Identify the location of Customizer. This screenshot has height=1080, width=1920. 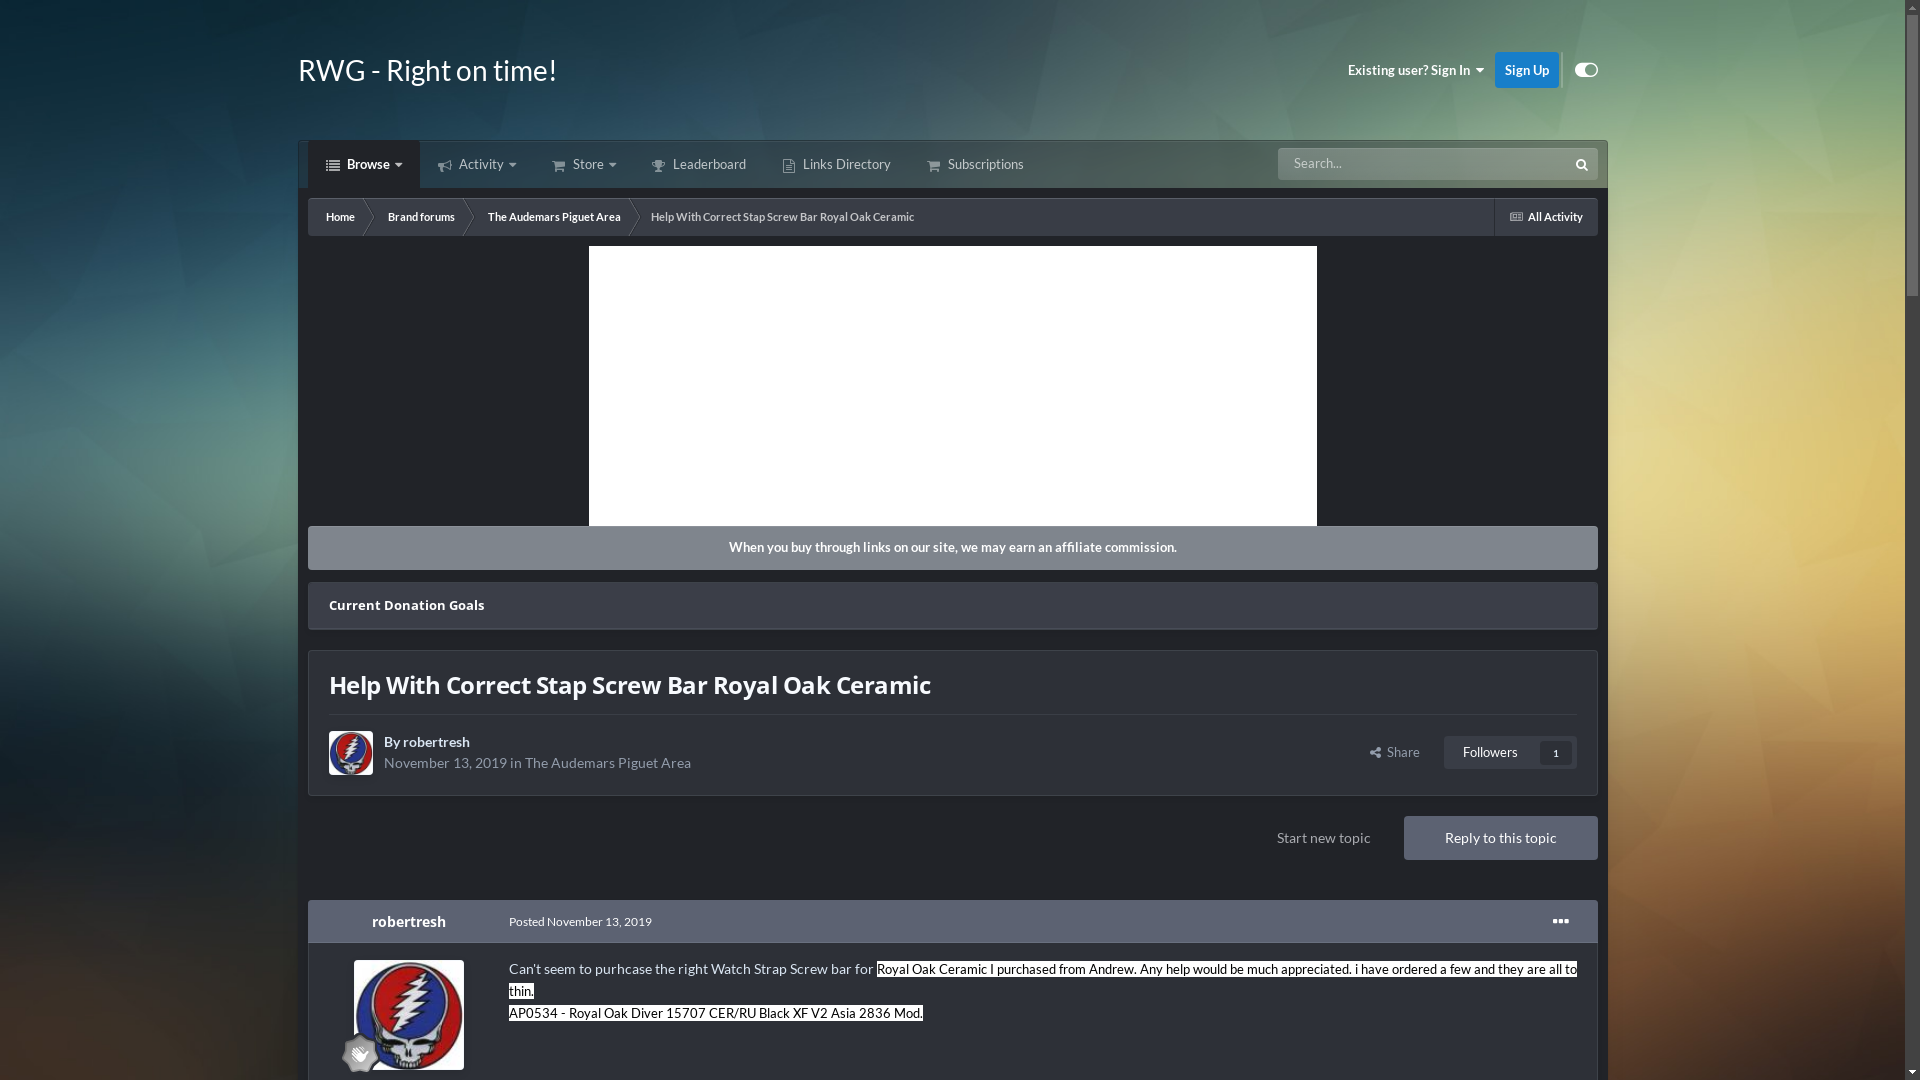
(1586, 70).